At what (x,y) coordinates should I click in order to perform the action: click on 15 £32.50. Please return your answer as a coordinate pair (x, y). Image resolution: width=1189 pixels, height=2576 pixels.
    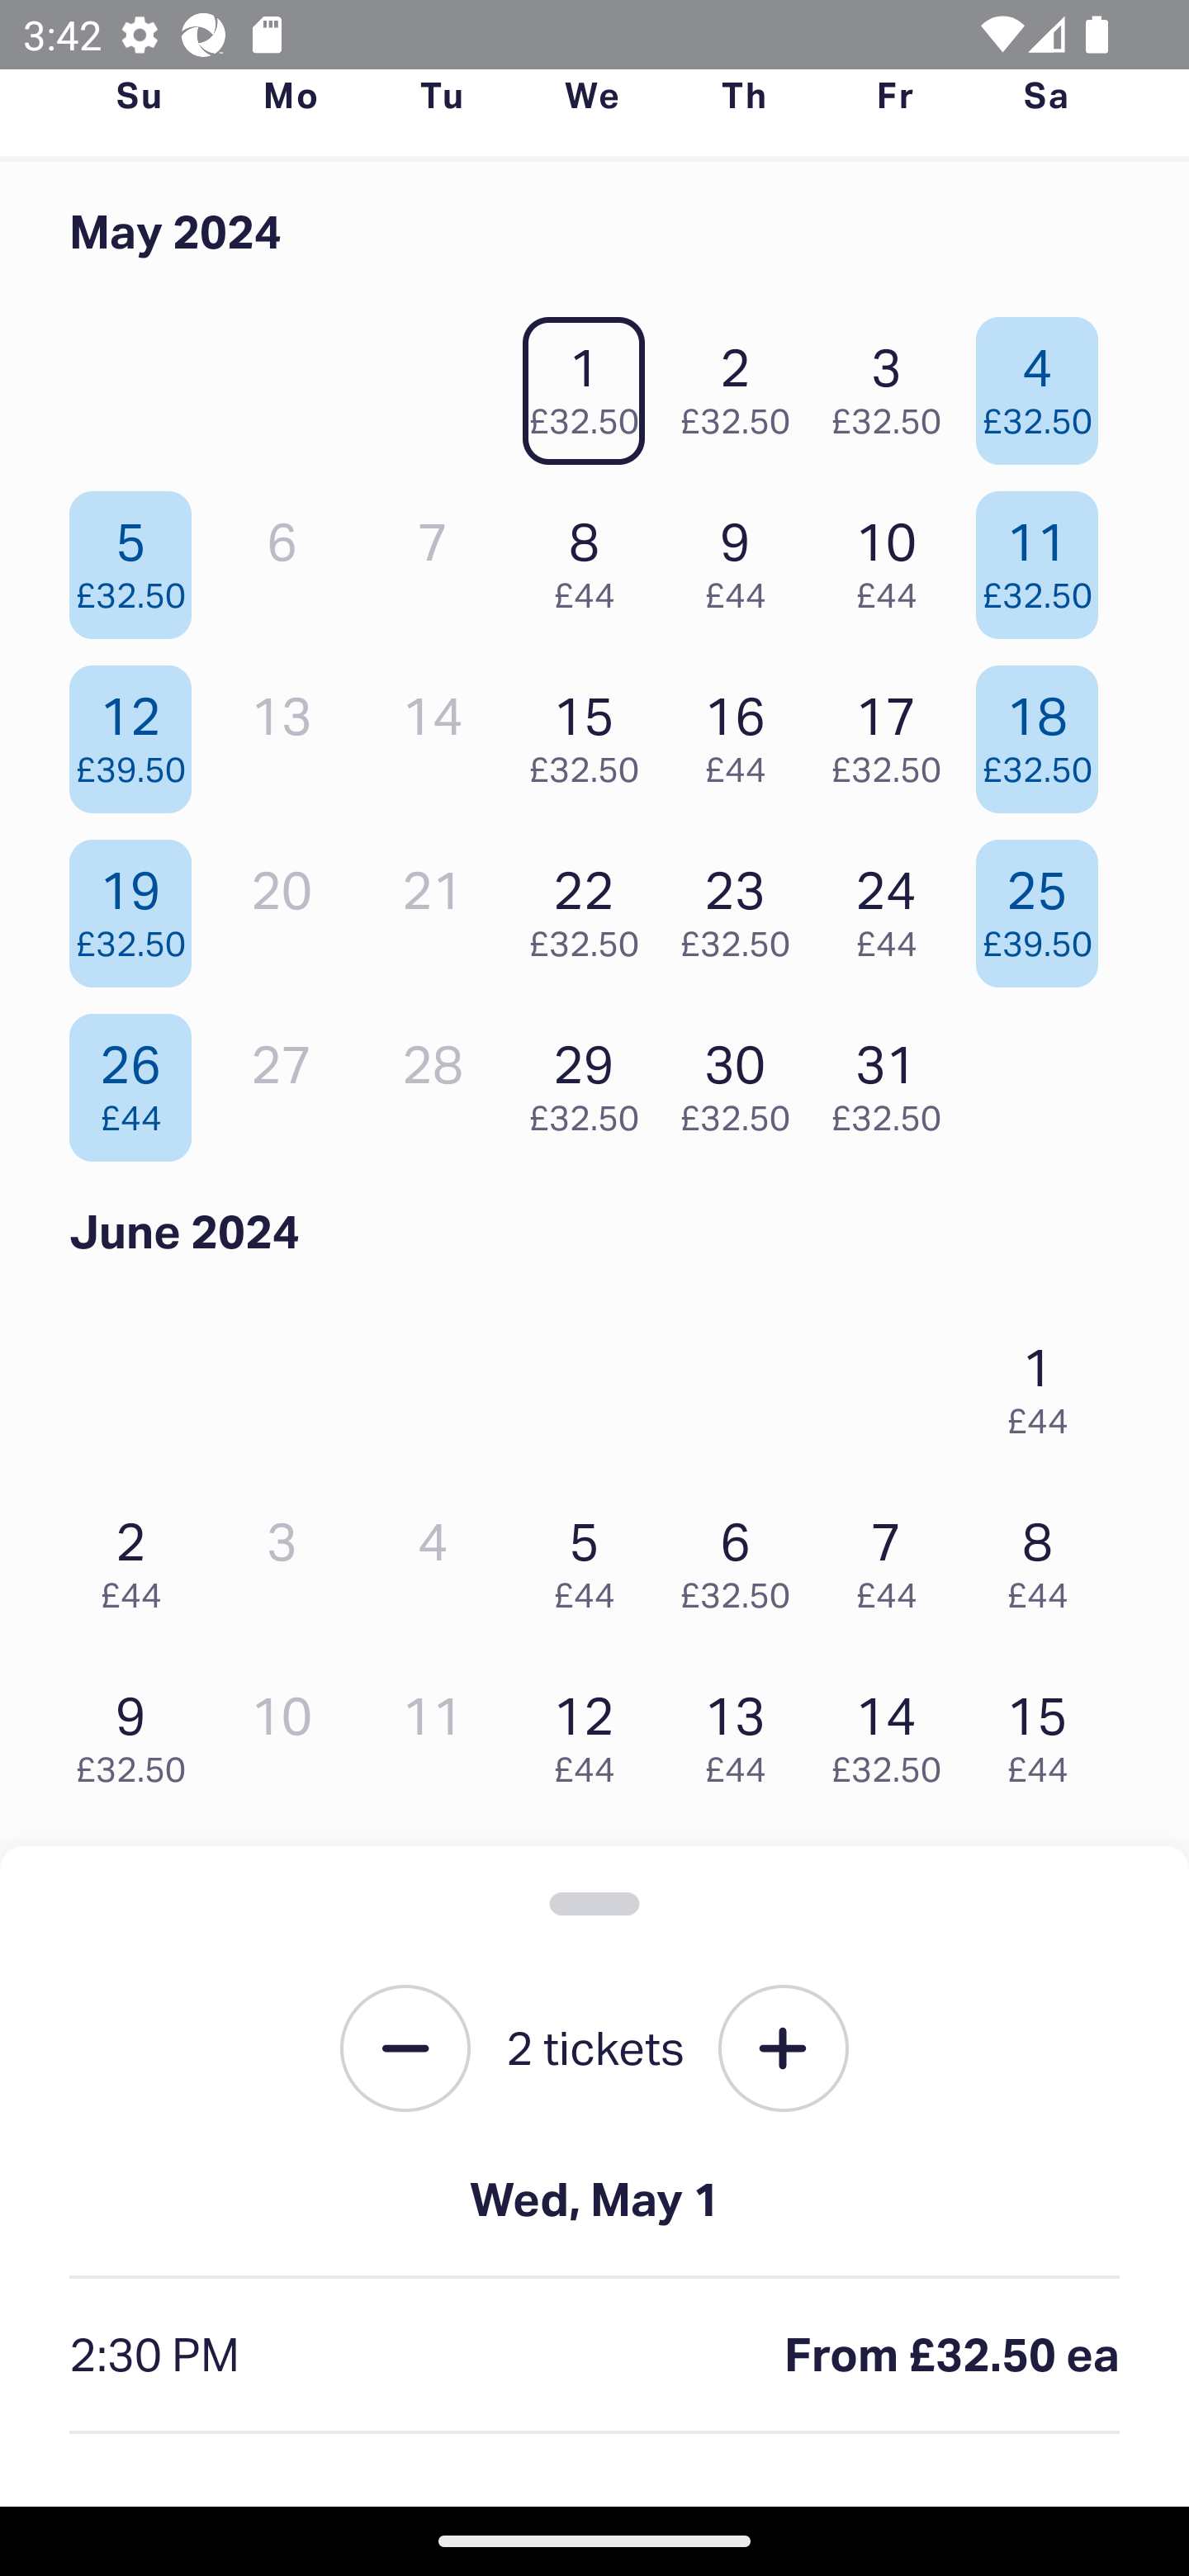
    Looking at the image, I should click on (593, 732).